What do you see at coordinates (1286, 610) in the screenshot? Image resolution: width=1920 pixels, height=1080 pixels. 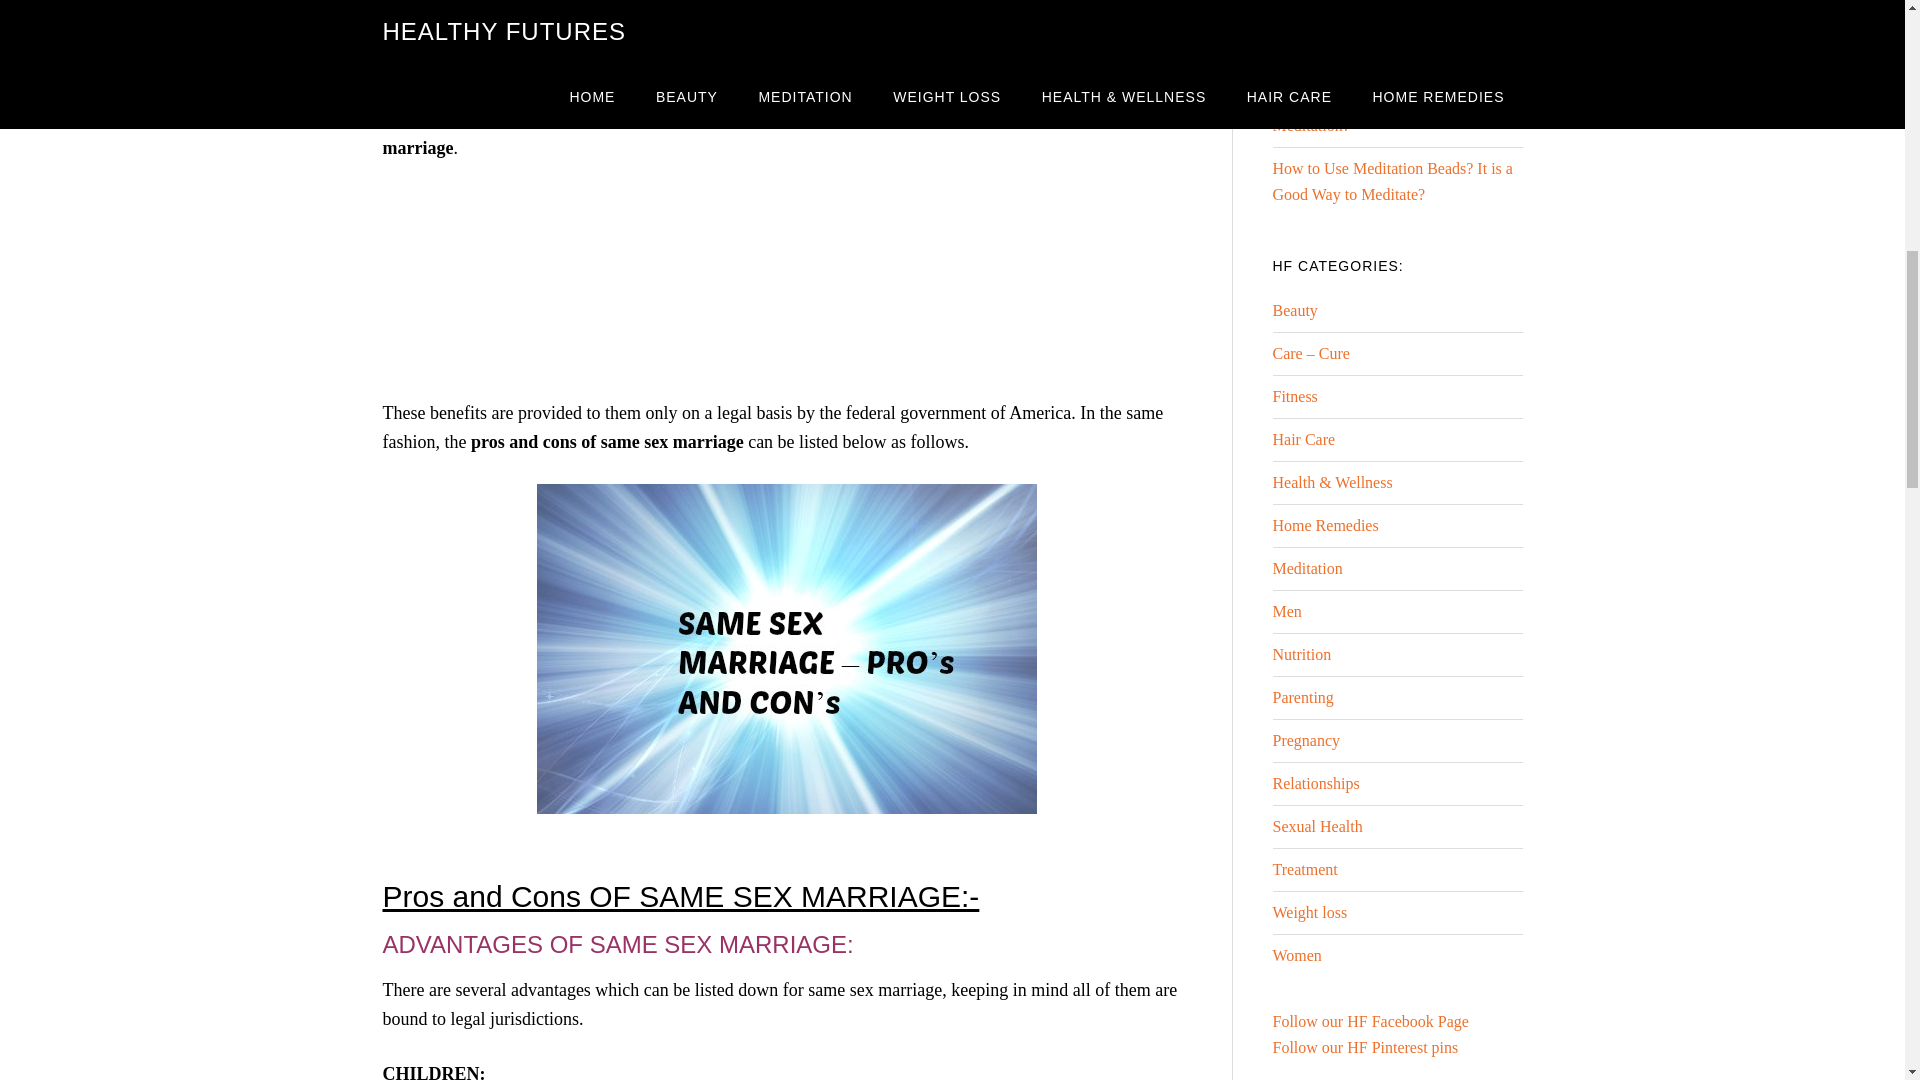 I see `Men` at bounding box center [1286, 610].